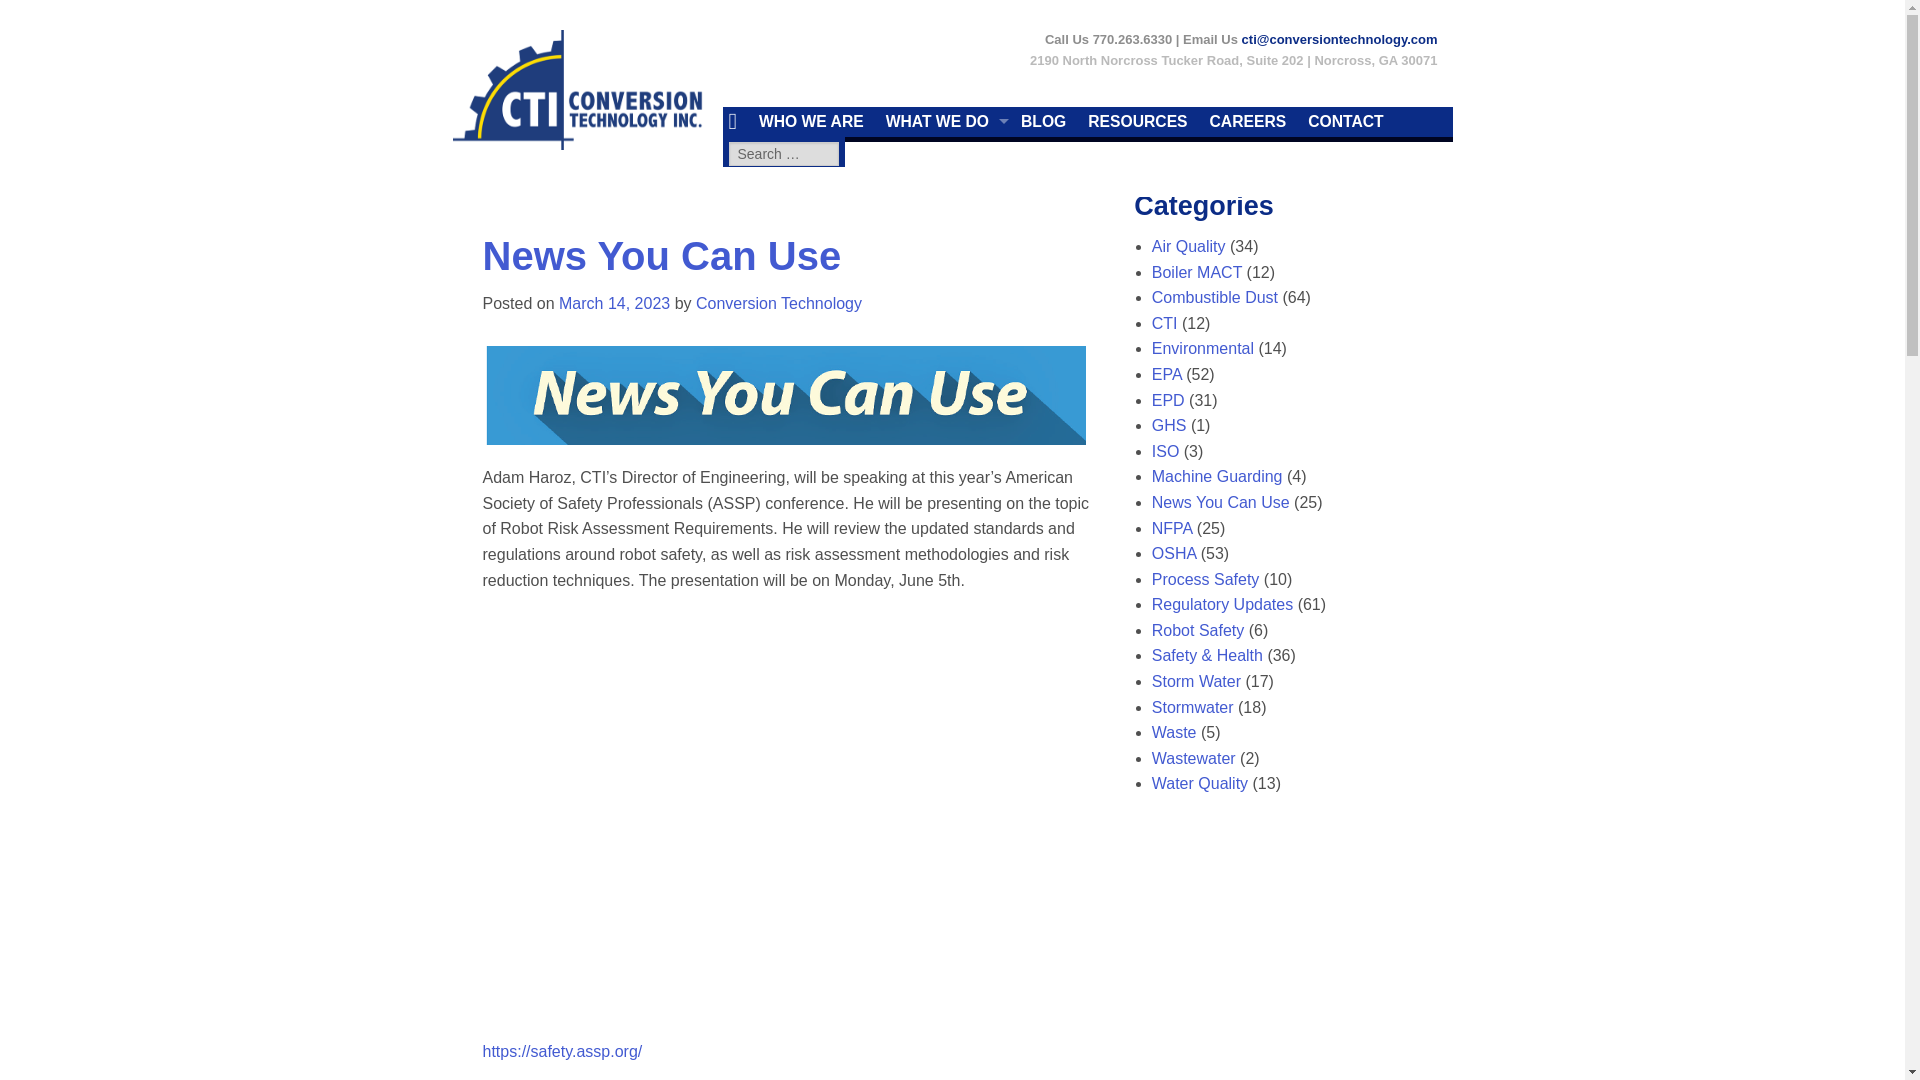 The image size is (1920, 1080). I want to click on March 14, 2023, so click(614, 303).